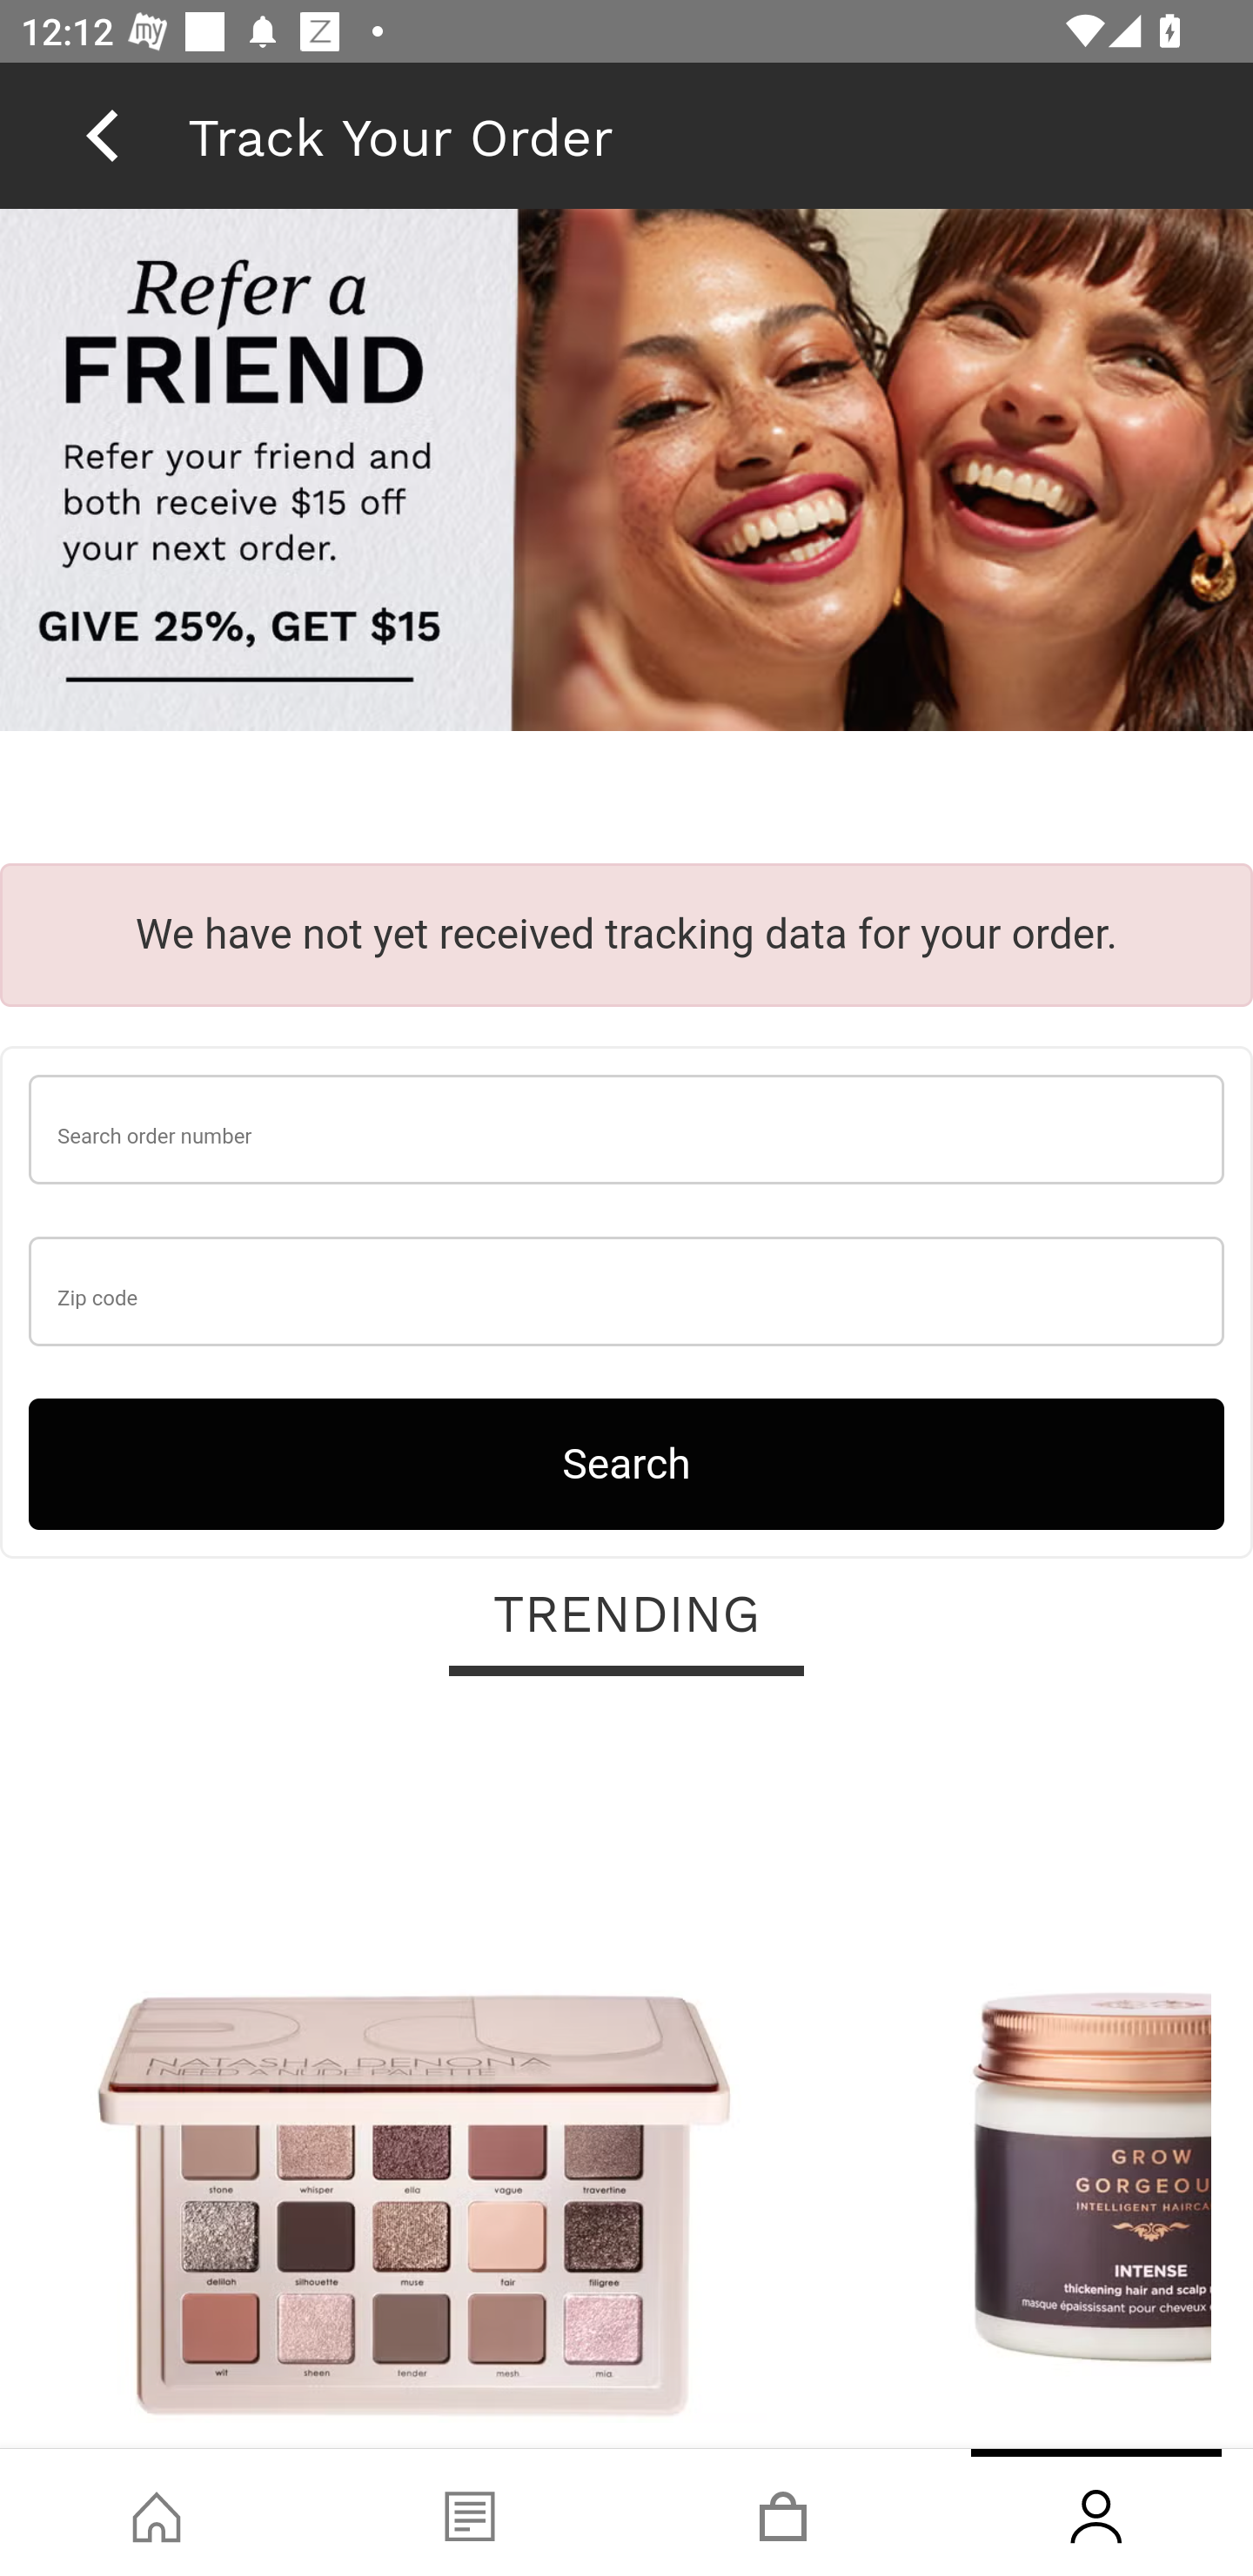 This screenshot has height=2576, width=1253. What do you see at coordinates (102, 135) in the screenshot?
I see `back` at bounding box center [102, 135].